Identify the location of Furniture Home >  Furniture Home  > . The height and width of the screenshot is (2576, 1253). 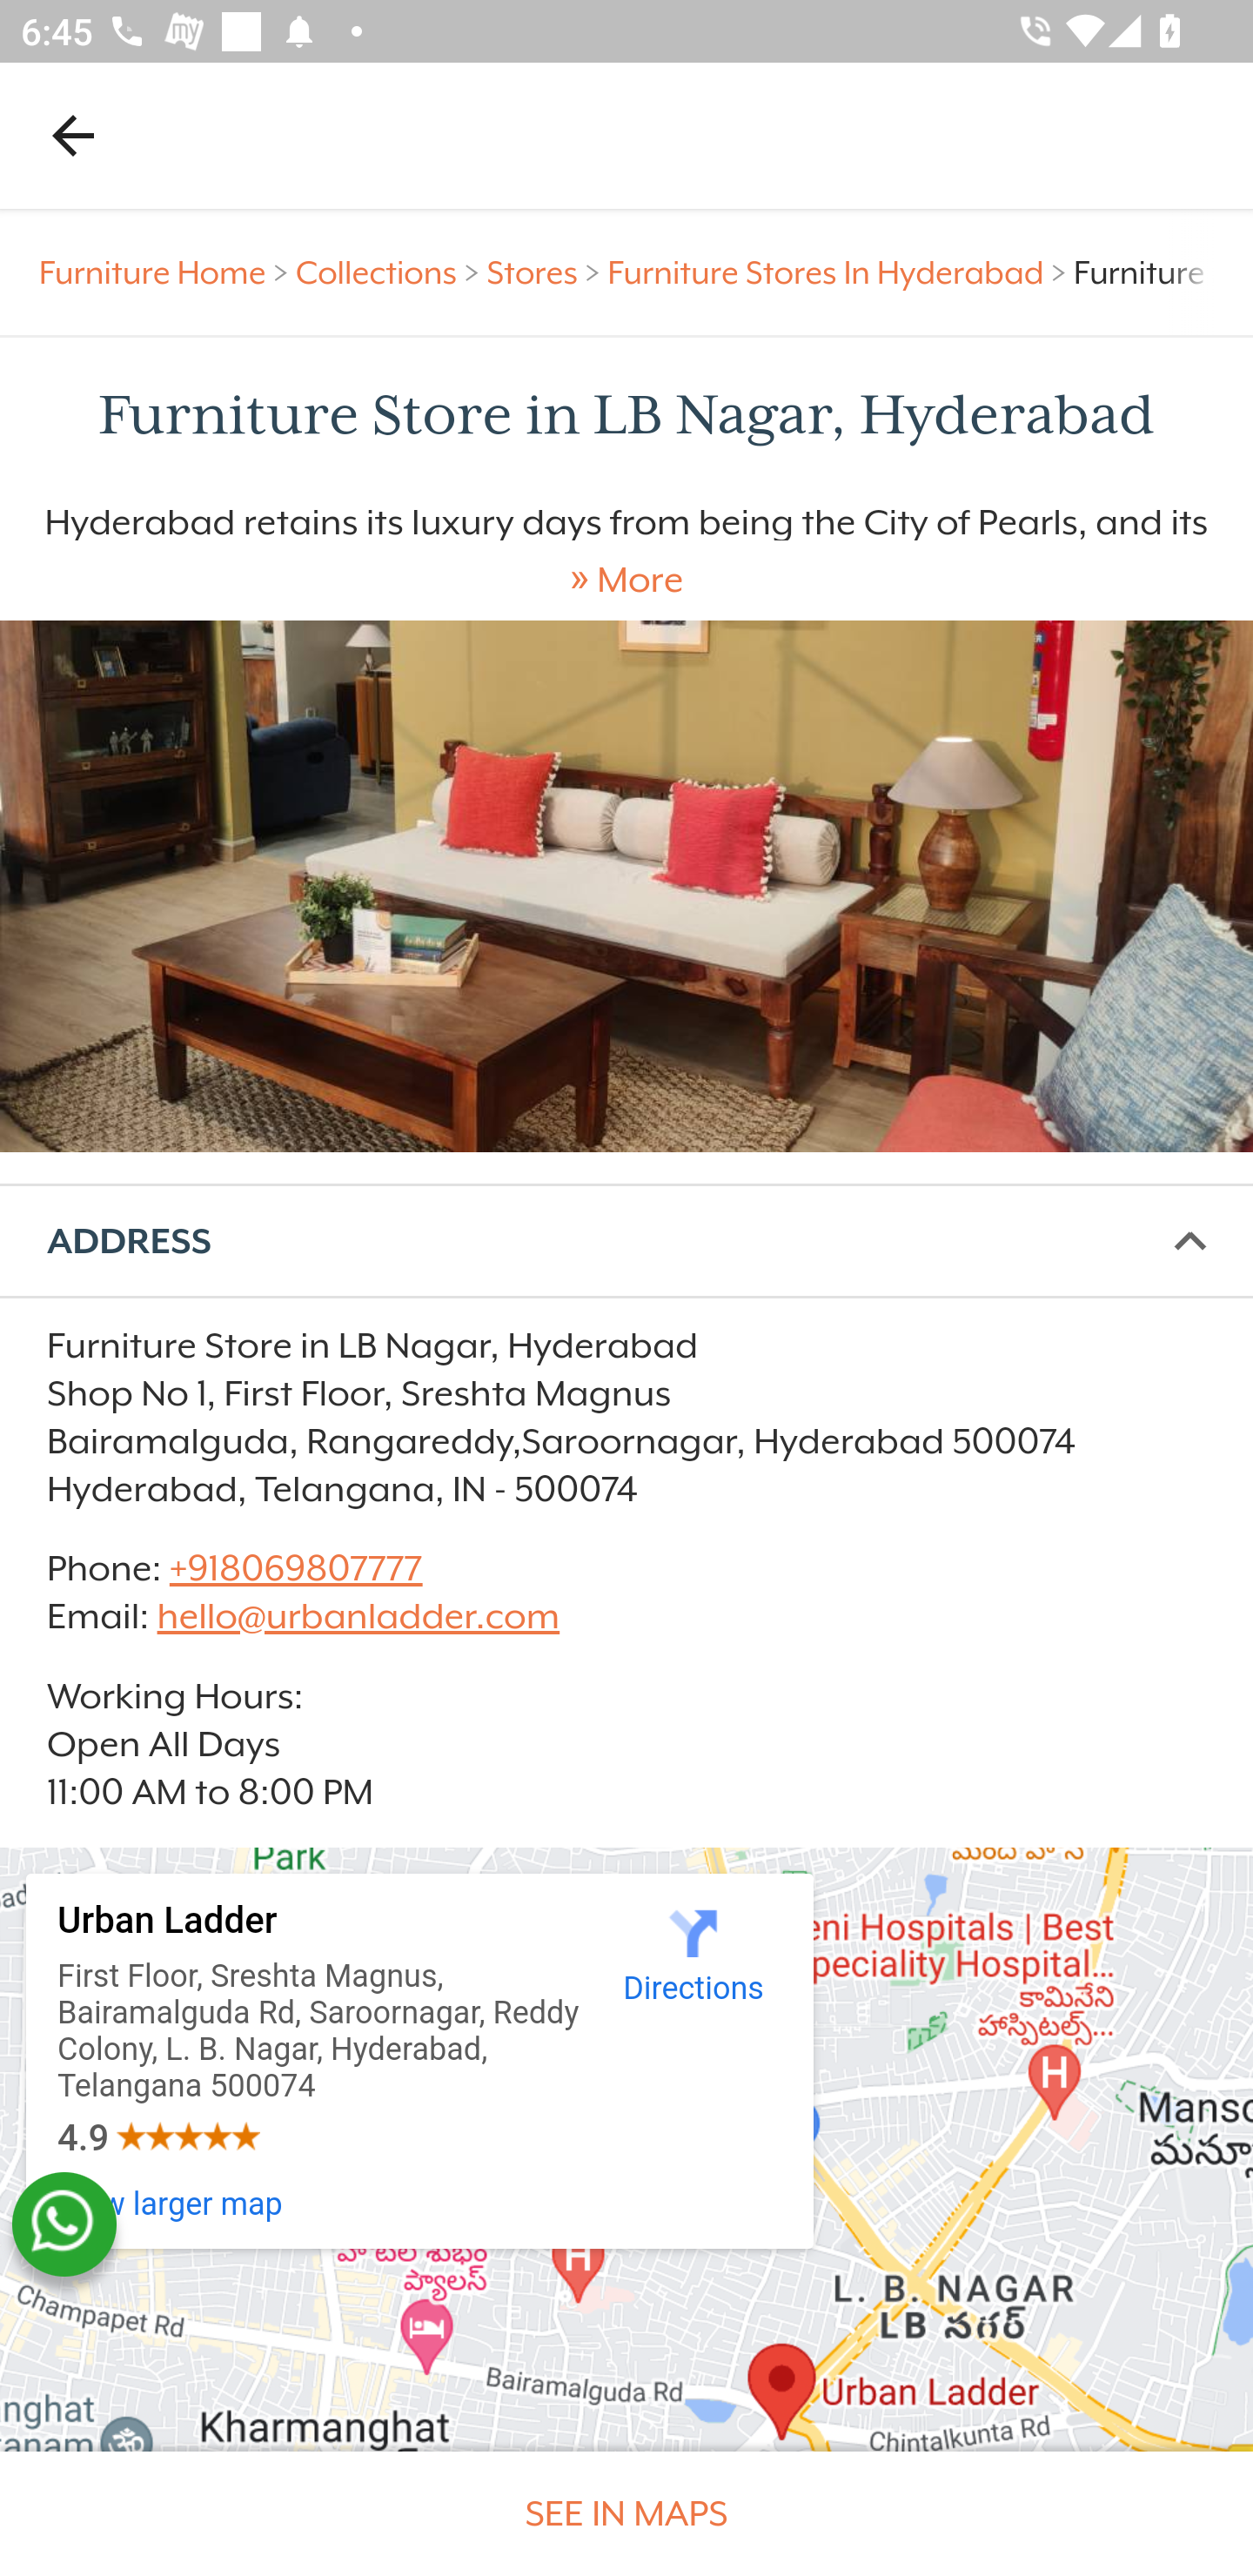
(168, 273).